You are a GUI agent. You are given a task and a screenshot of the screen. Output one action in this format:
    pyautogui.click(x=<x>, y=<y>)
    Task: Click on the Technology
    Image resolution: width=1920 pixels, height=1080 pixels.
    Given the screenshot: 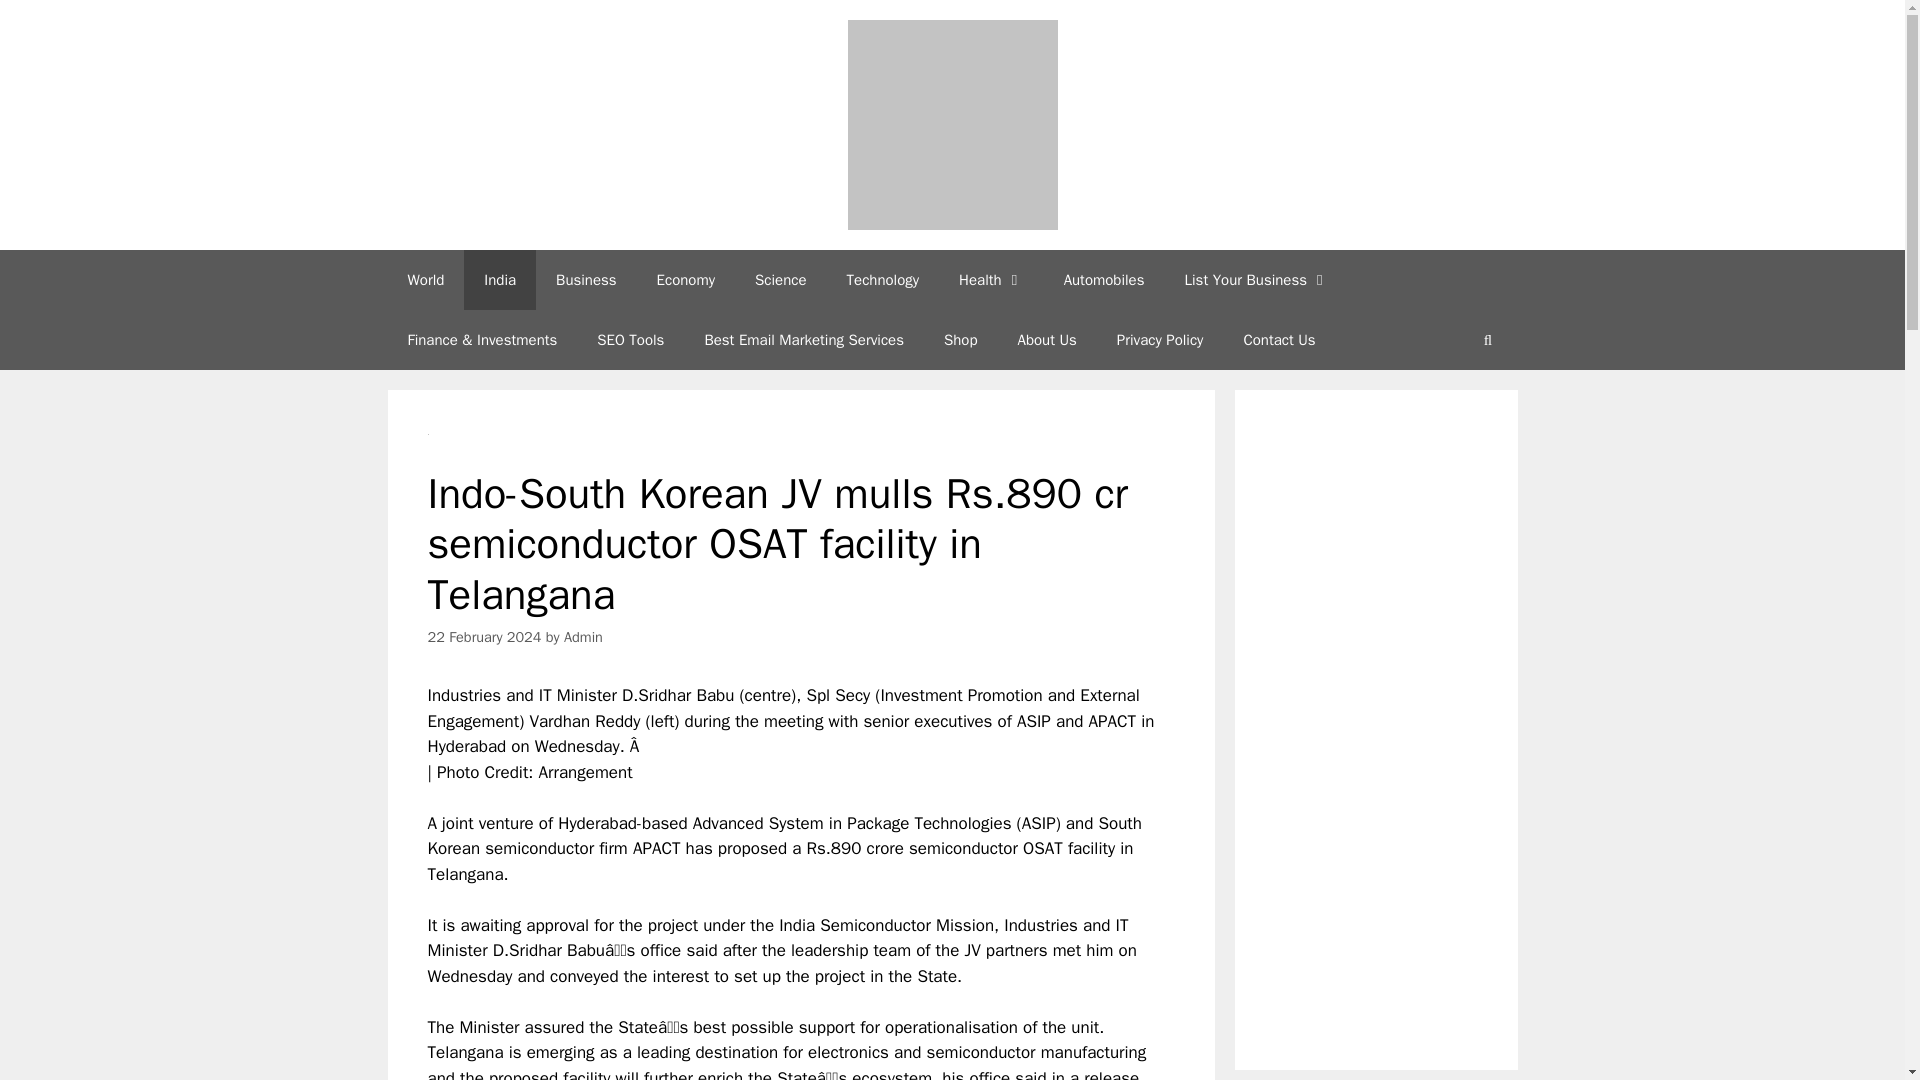 What is the action you would take?
    pyautogui.click(x=884, y=279)
    